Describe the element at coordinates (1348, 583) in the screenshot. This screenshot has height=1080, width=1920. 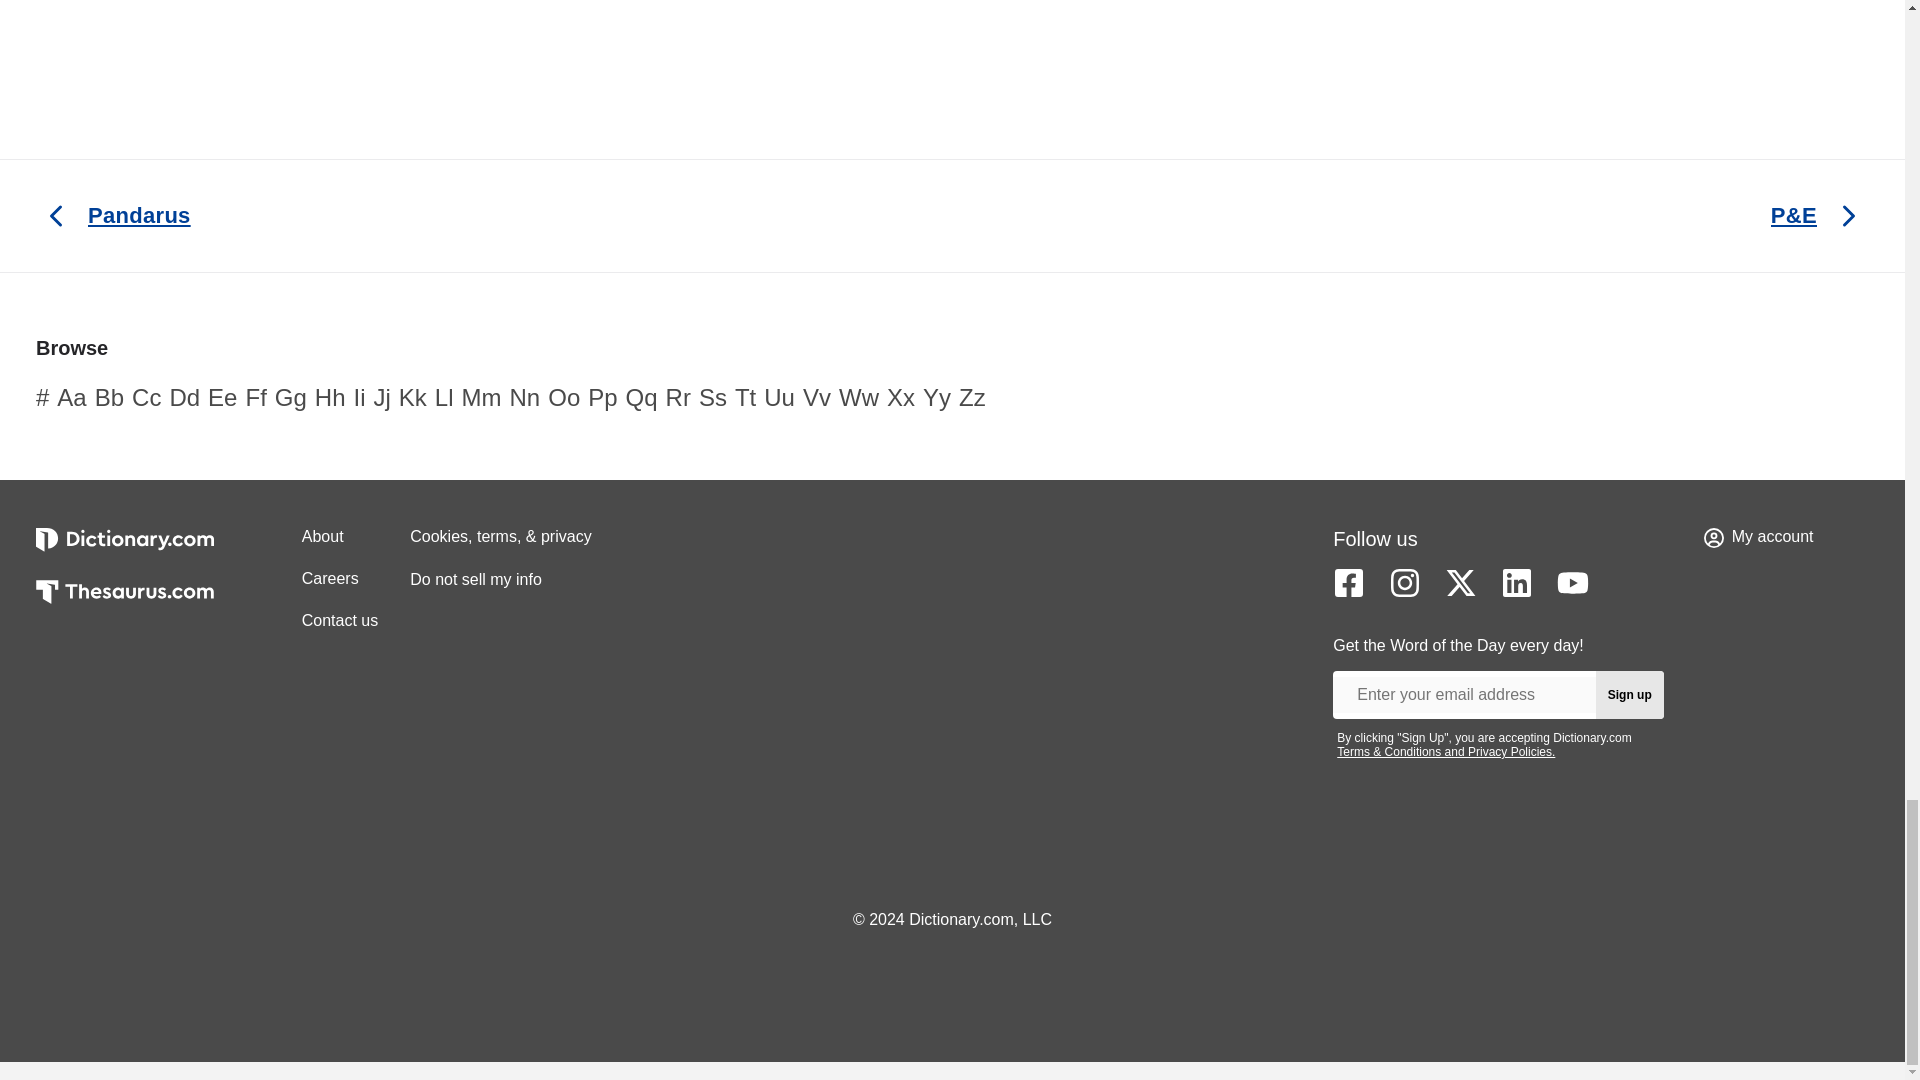
I see `facebook` at that location.